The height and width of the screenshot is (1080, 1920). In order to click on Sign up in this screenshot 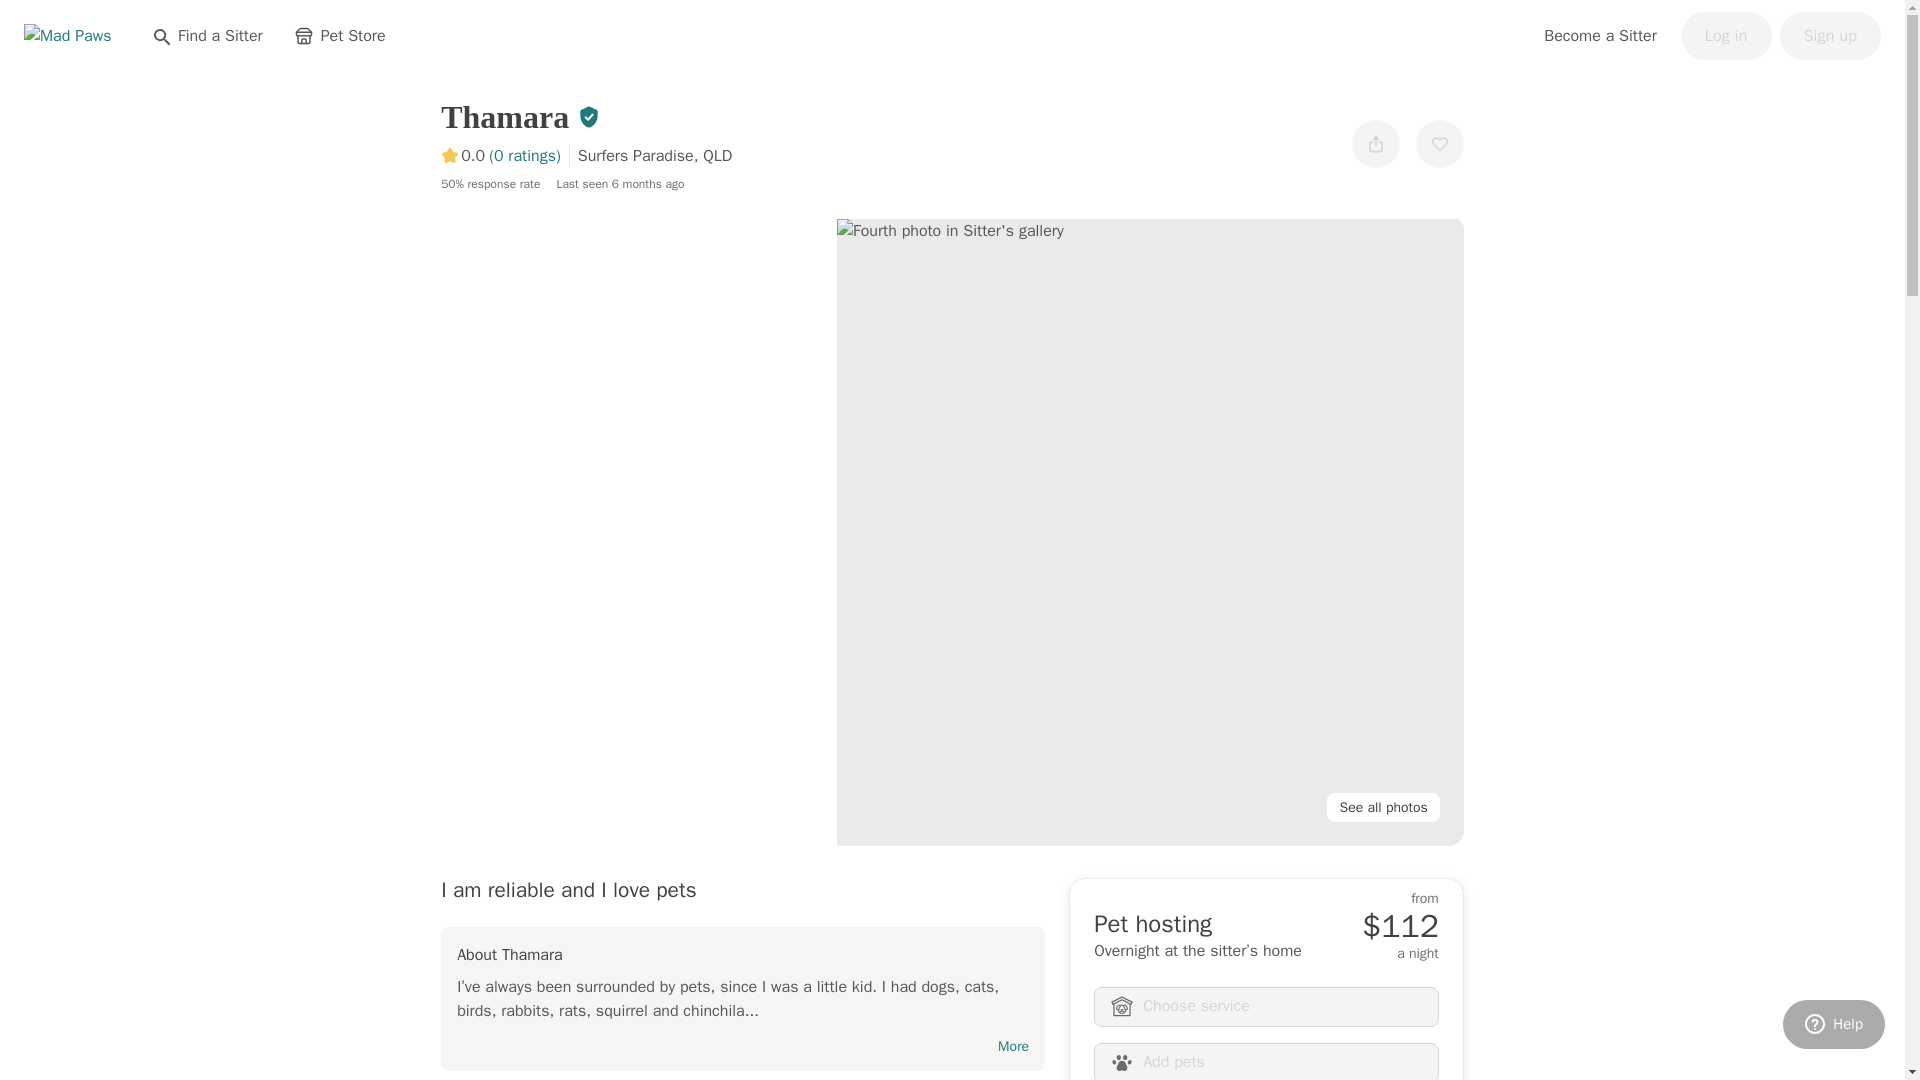, I will do `click(1830, 36)`.